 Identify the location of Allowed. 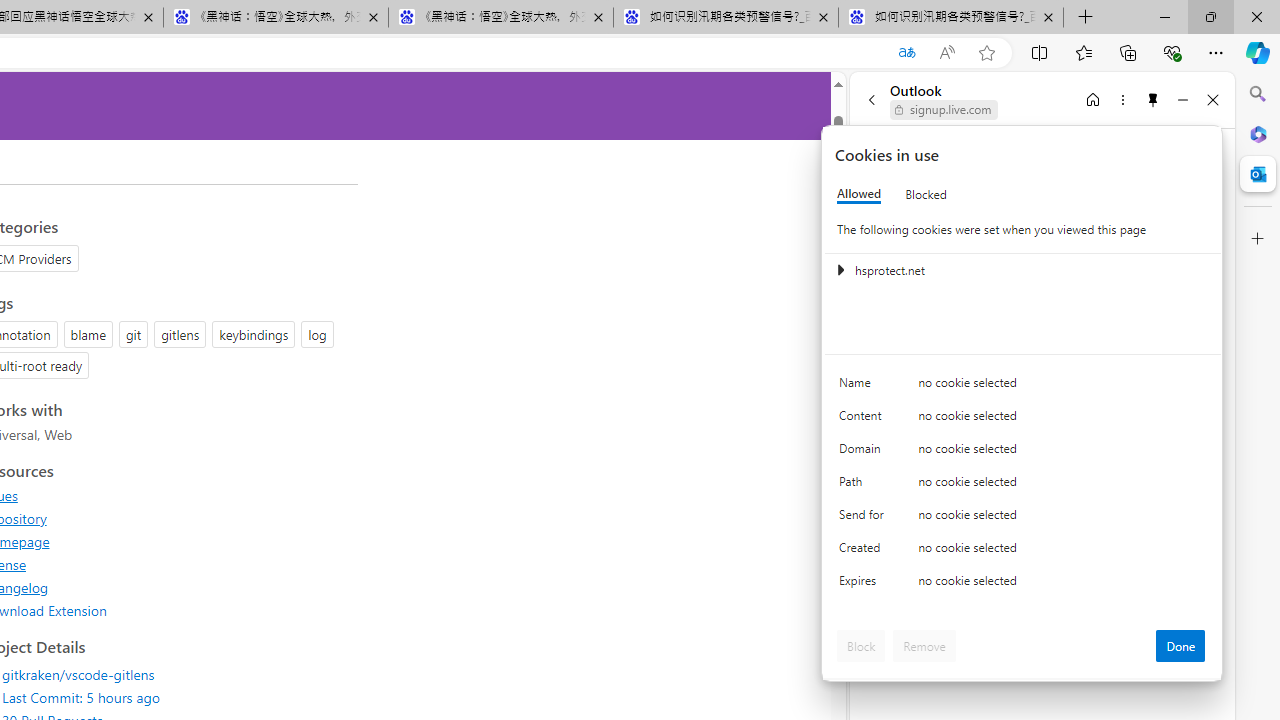
(859, 194).